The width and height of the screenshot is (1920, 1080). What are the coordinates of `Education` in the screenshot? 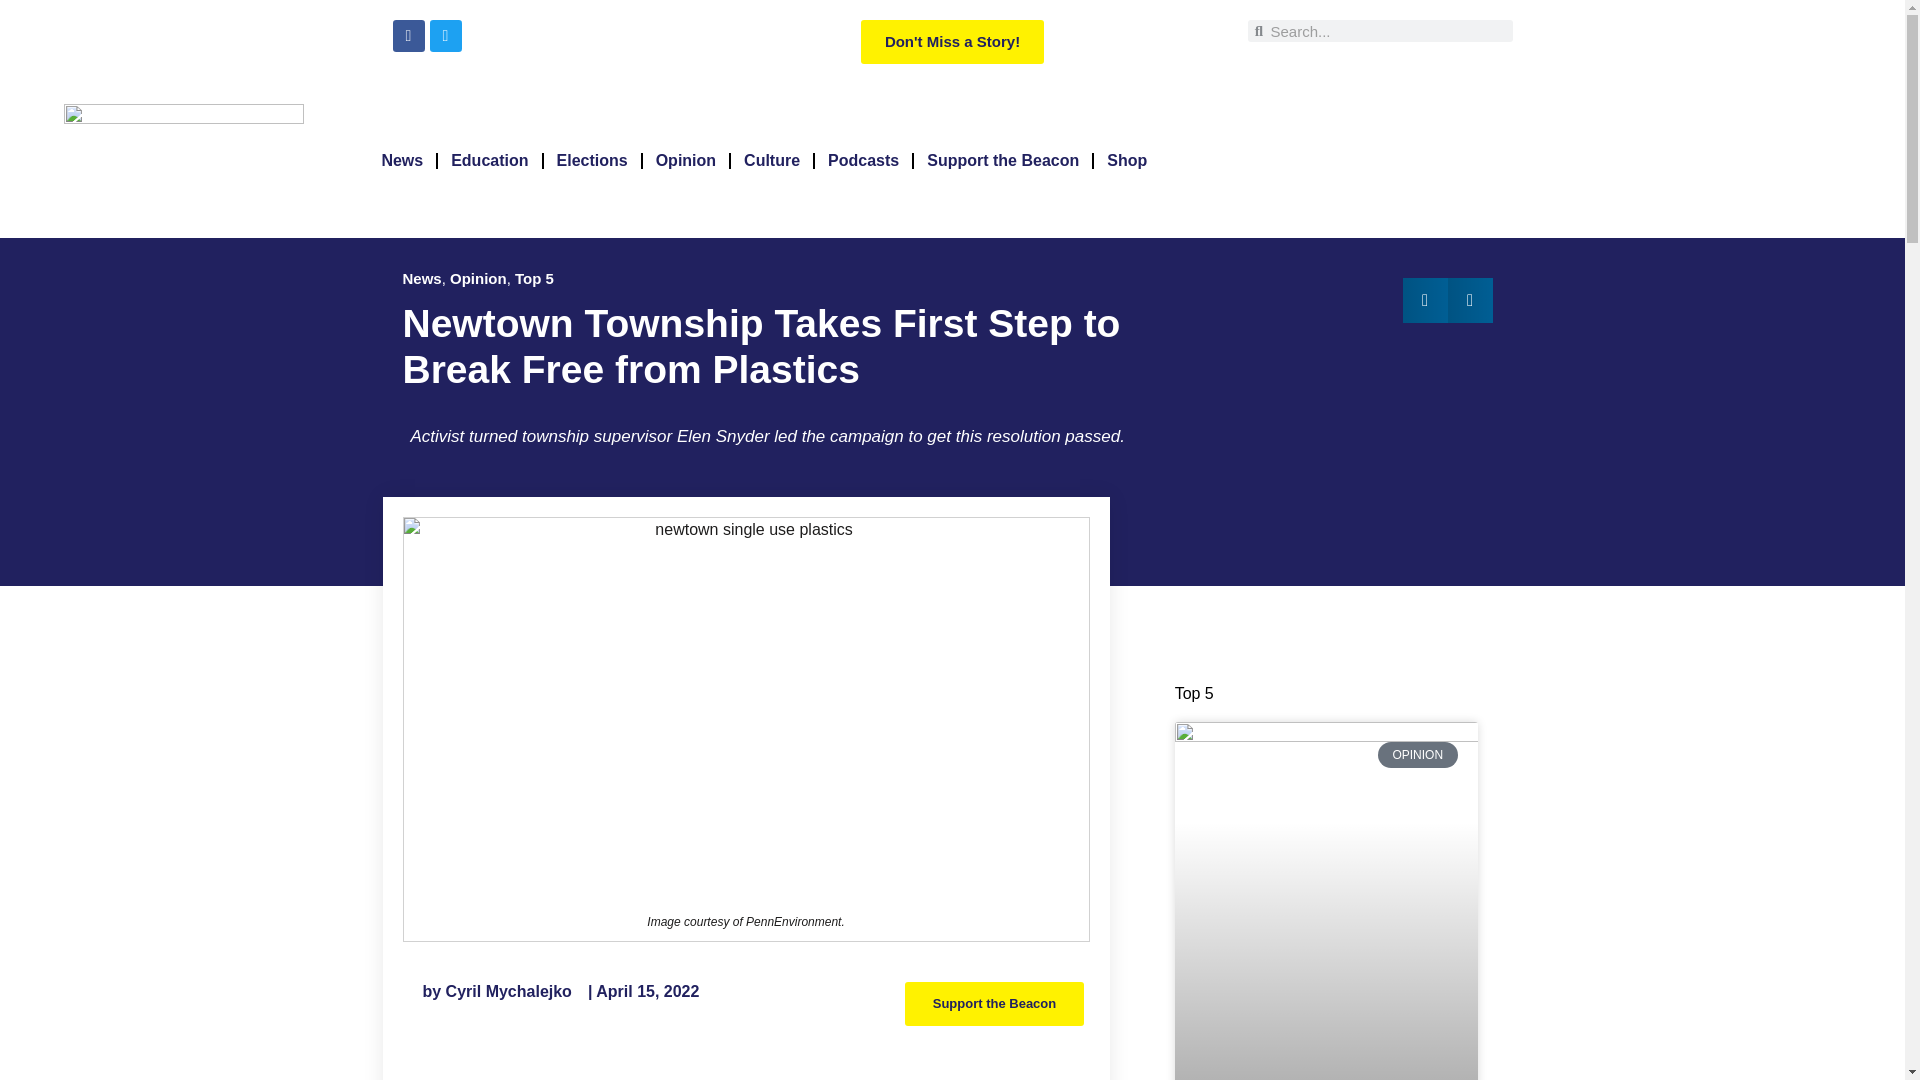 It's located at (489, 160).